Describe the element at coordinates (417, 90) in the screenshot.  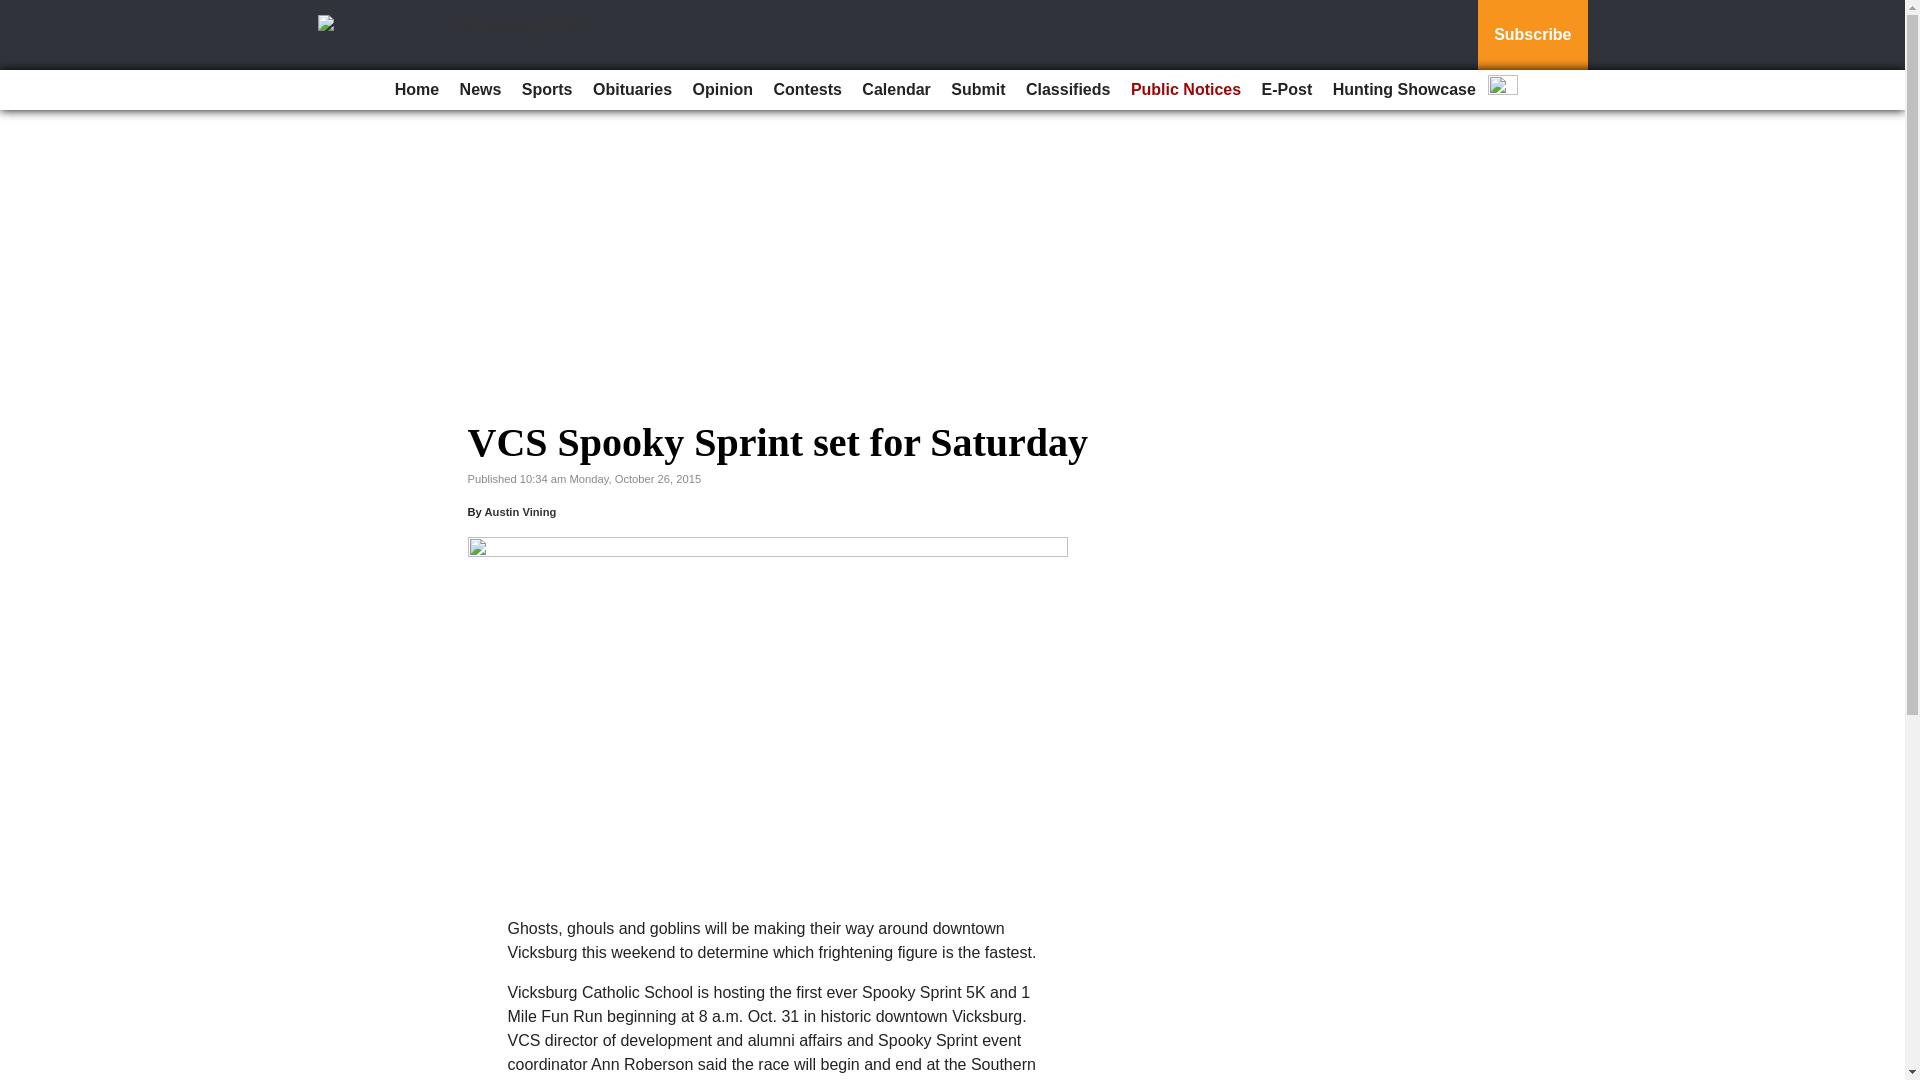
I see `Home` at that location.